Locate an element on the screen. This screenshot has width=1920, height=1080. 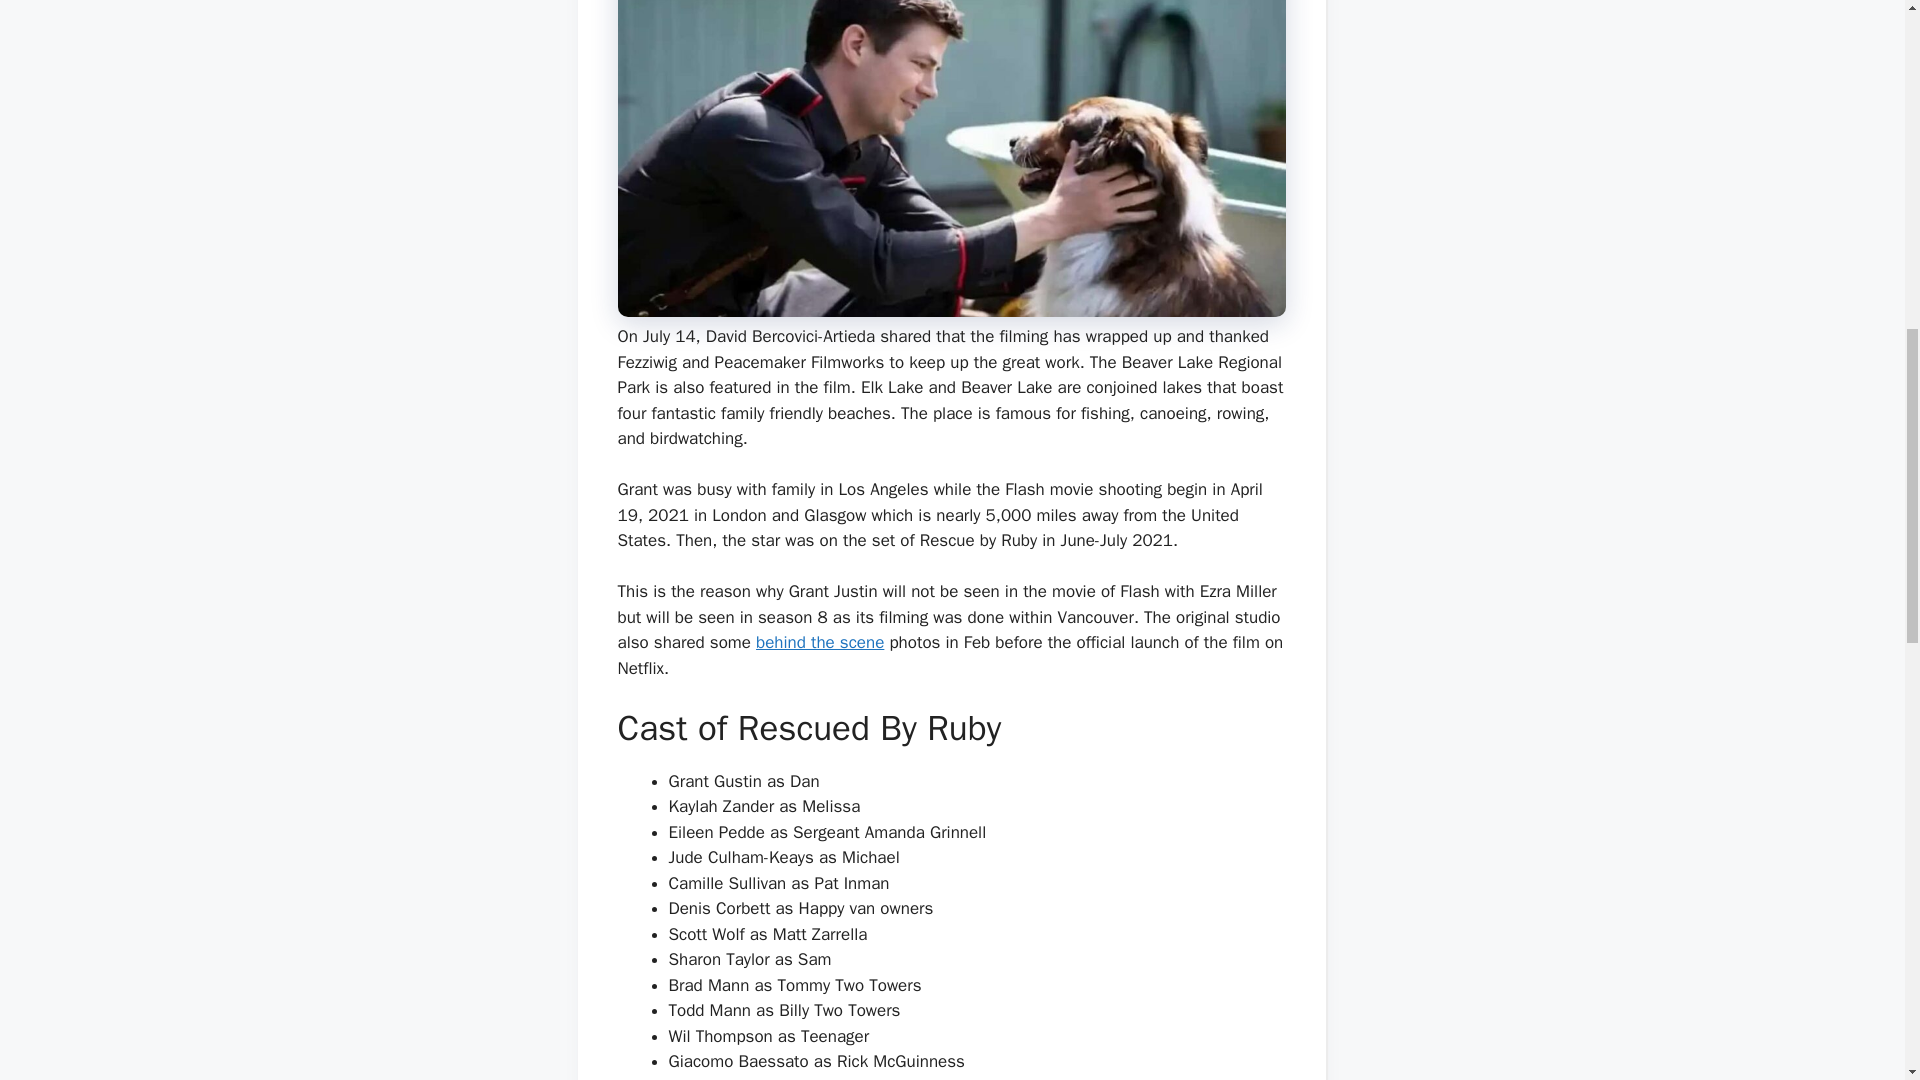
Where was Rescued by Ruby filmed? Netflix Cast Details is located at coordinates (952, 158).